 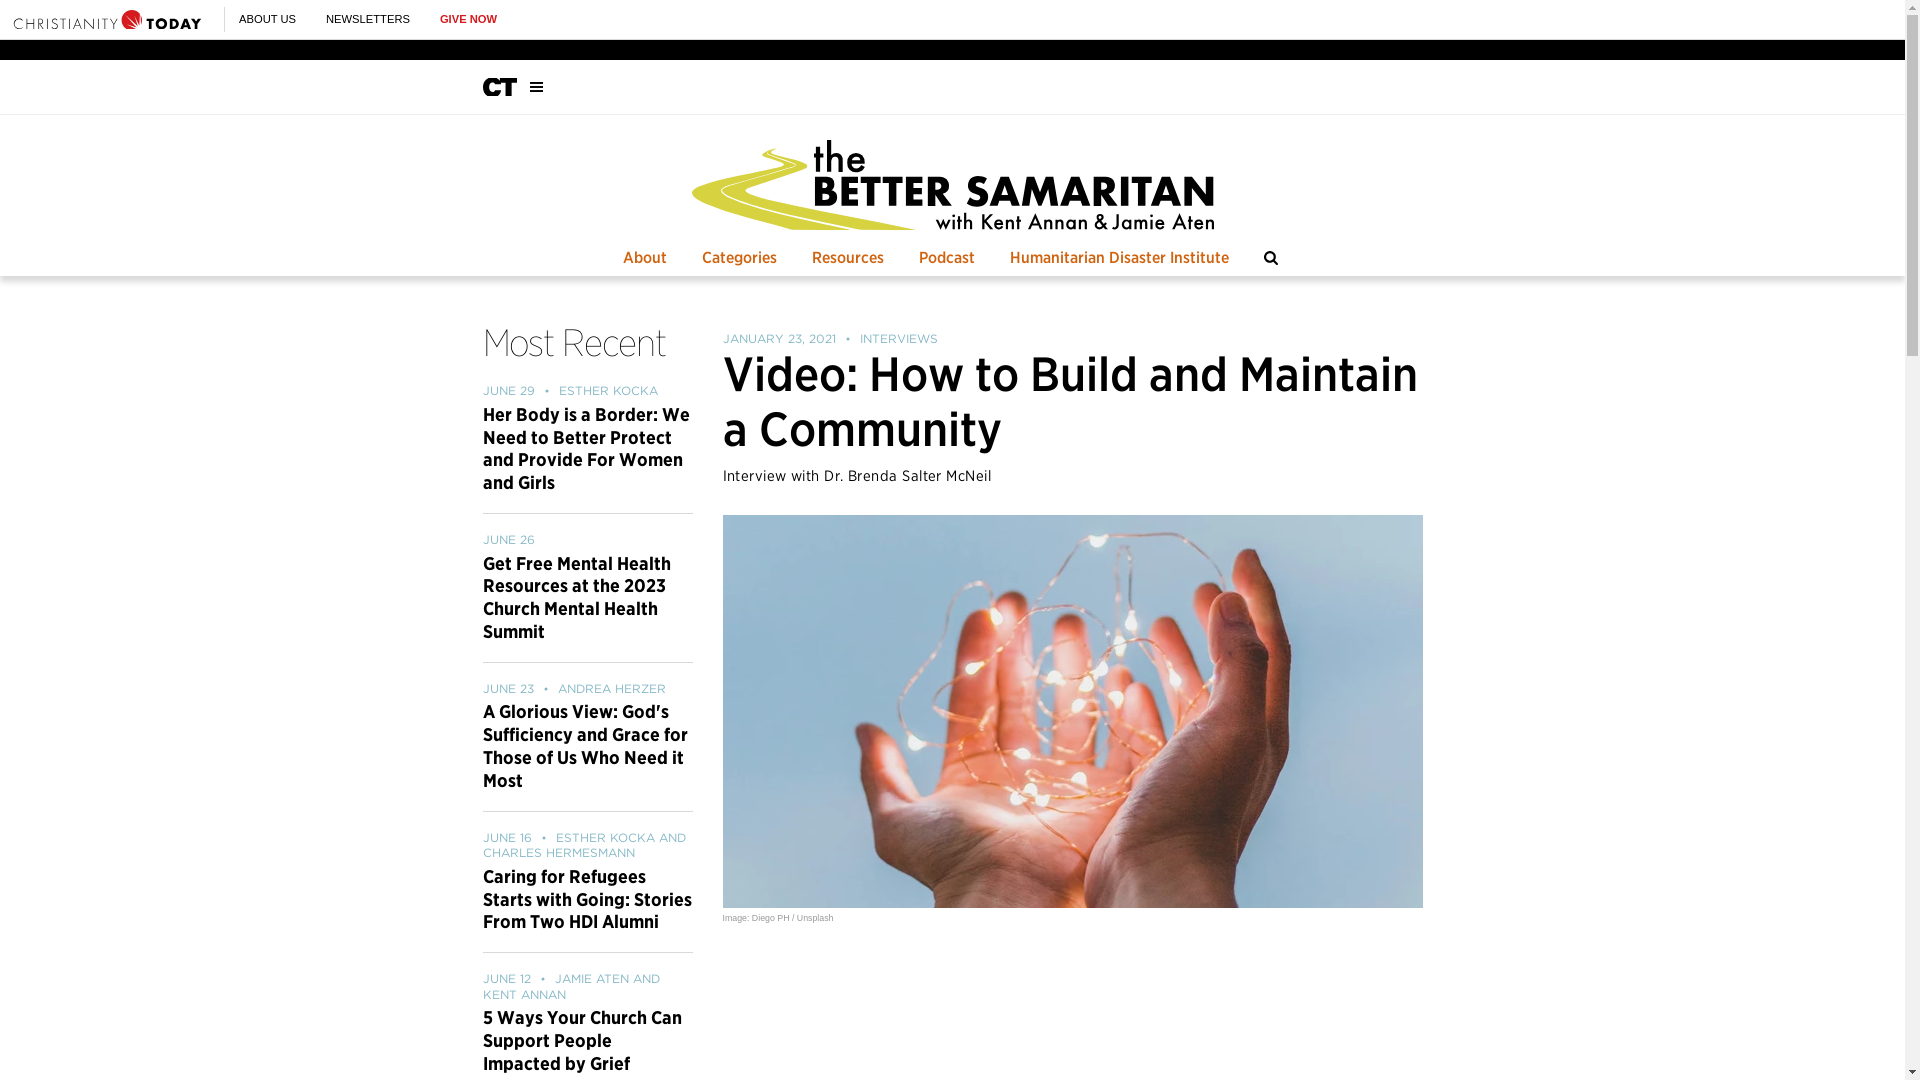 What do you see at coordinates (266, 19) in the screenshot?
I see `ABOUT US` at bounding box center [266, 19].